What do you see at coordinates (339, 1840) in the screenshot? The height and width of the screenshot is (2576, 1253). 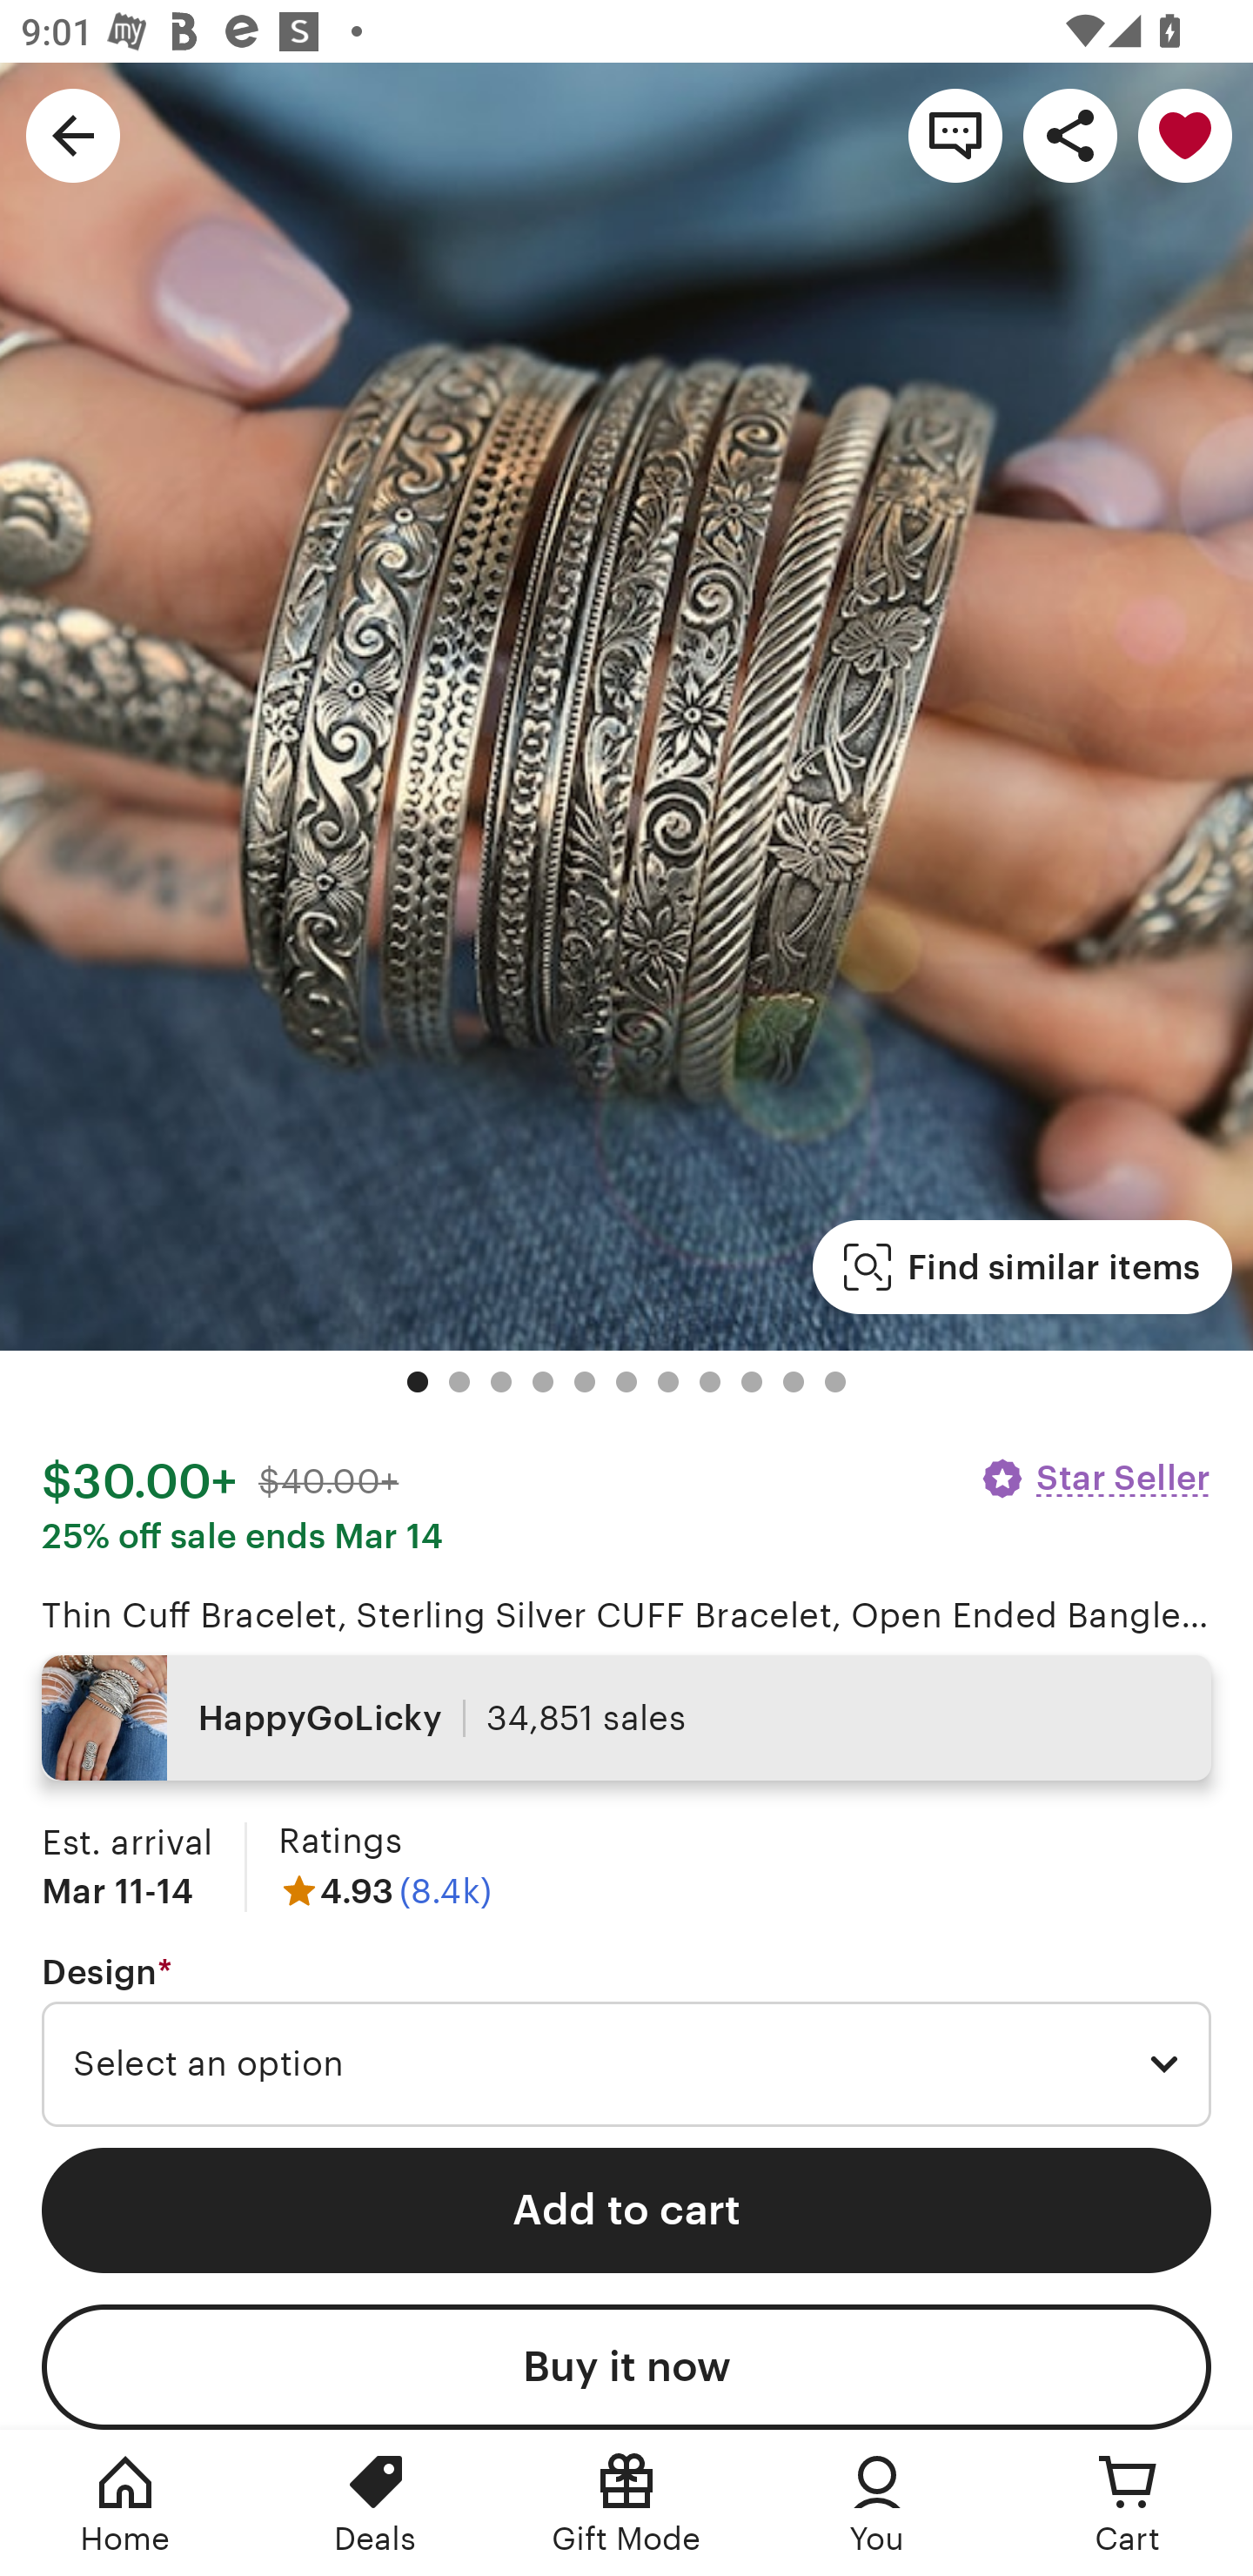 I see `Ratings` at bounding box center [339, 1840].